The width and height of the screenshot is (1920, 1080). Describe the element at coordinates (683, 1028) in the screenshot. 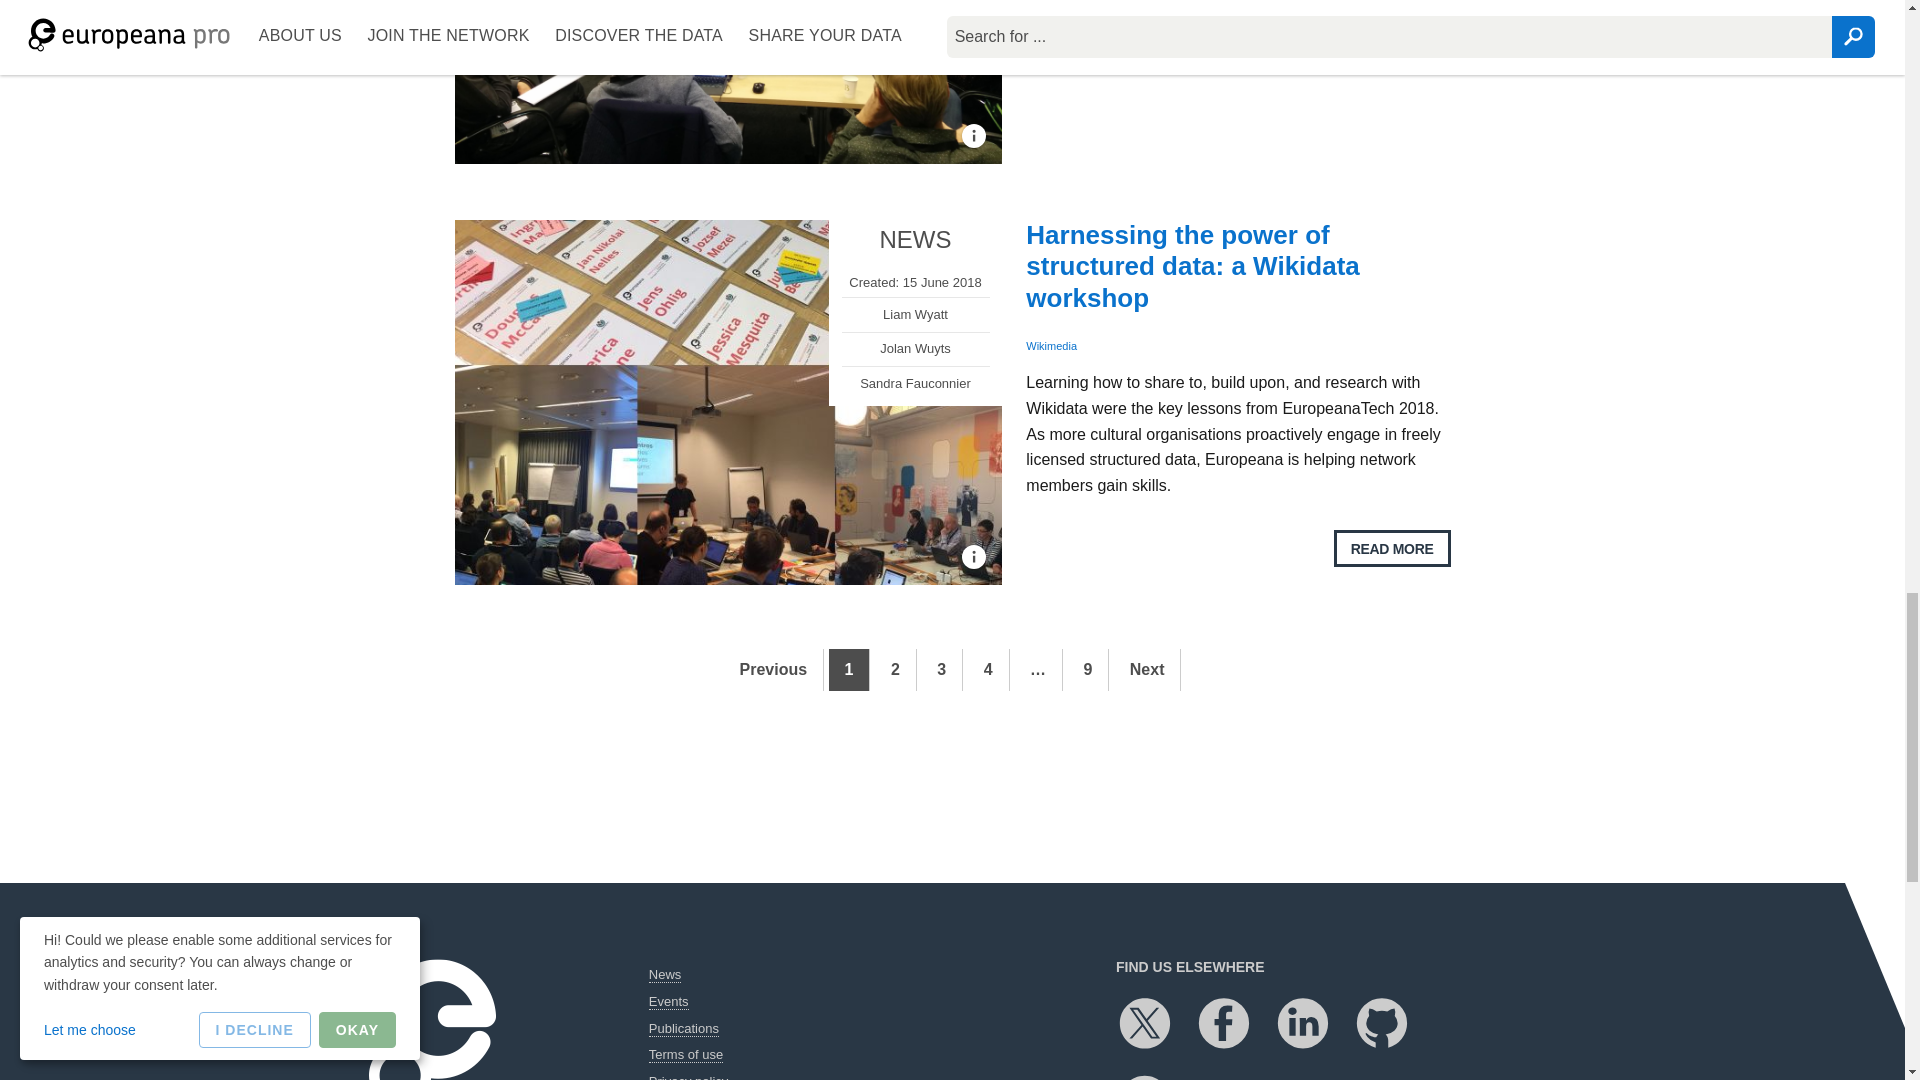

I see `Publications` at that location.